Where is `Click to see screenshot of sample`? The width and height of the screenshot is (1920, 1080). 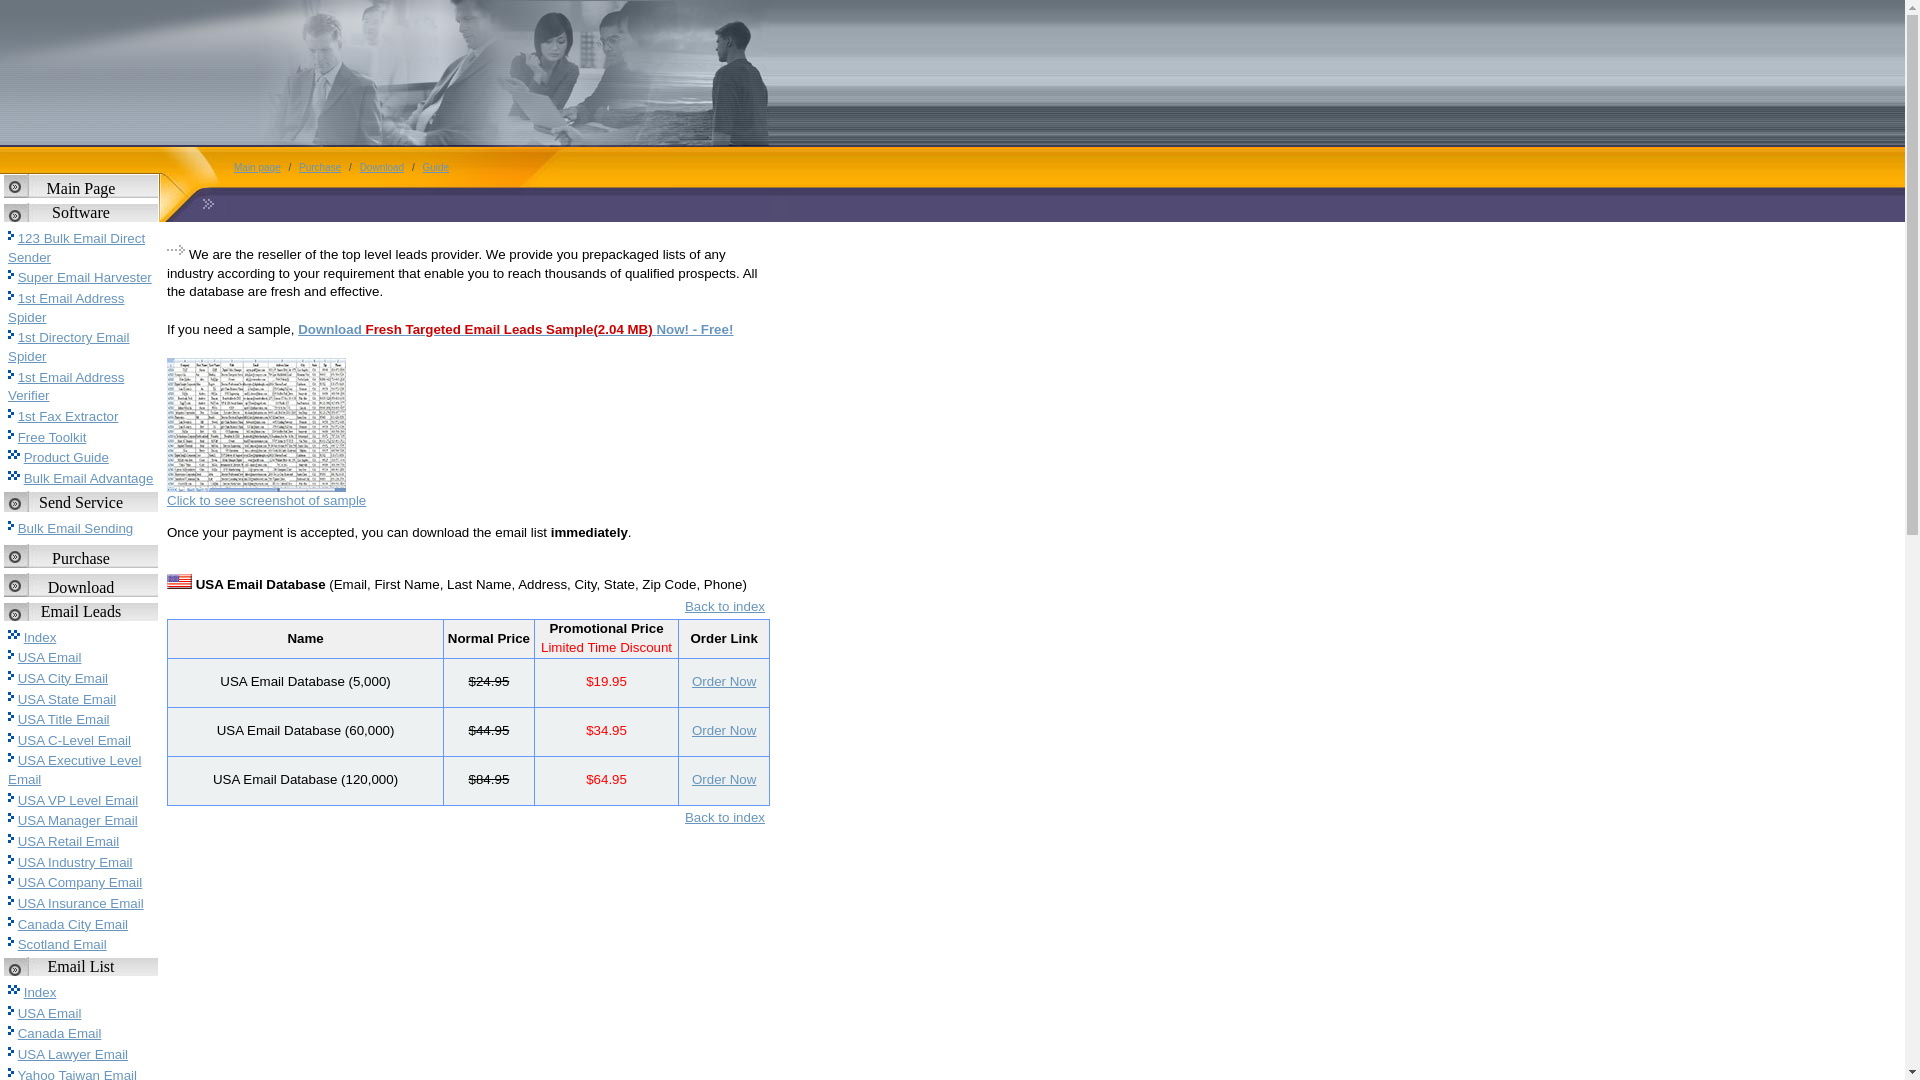 Click to see screenshot of sample is located at coordinates (266, 500).